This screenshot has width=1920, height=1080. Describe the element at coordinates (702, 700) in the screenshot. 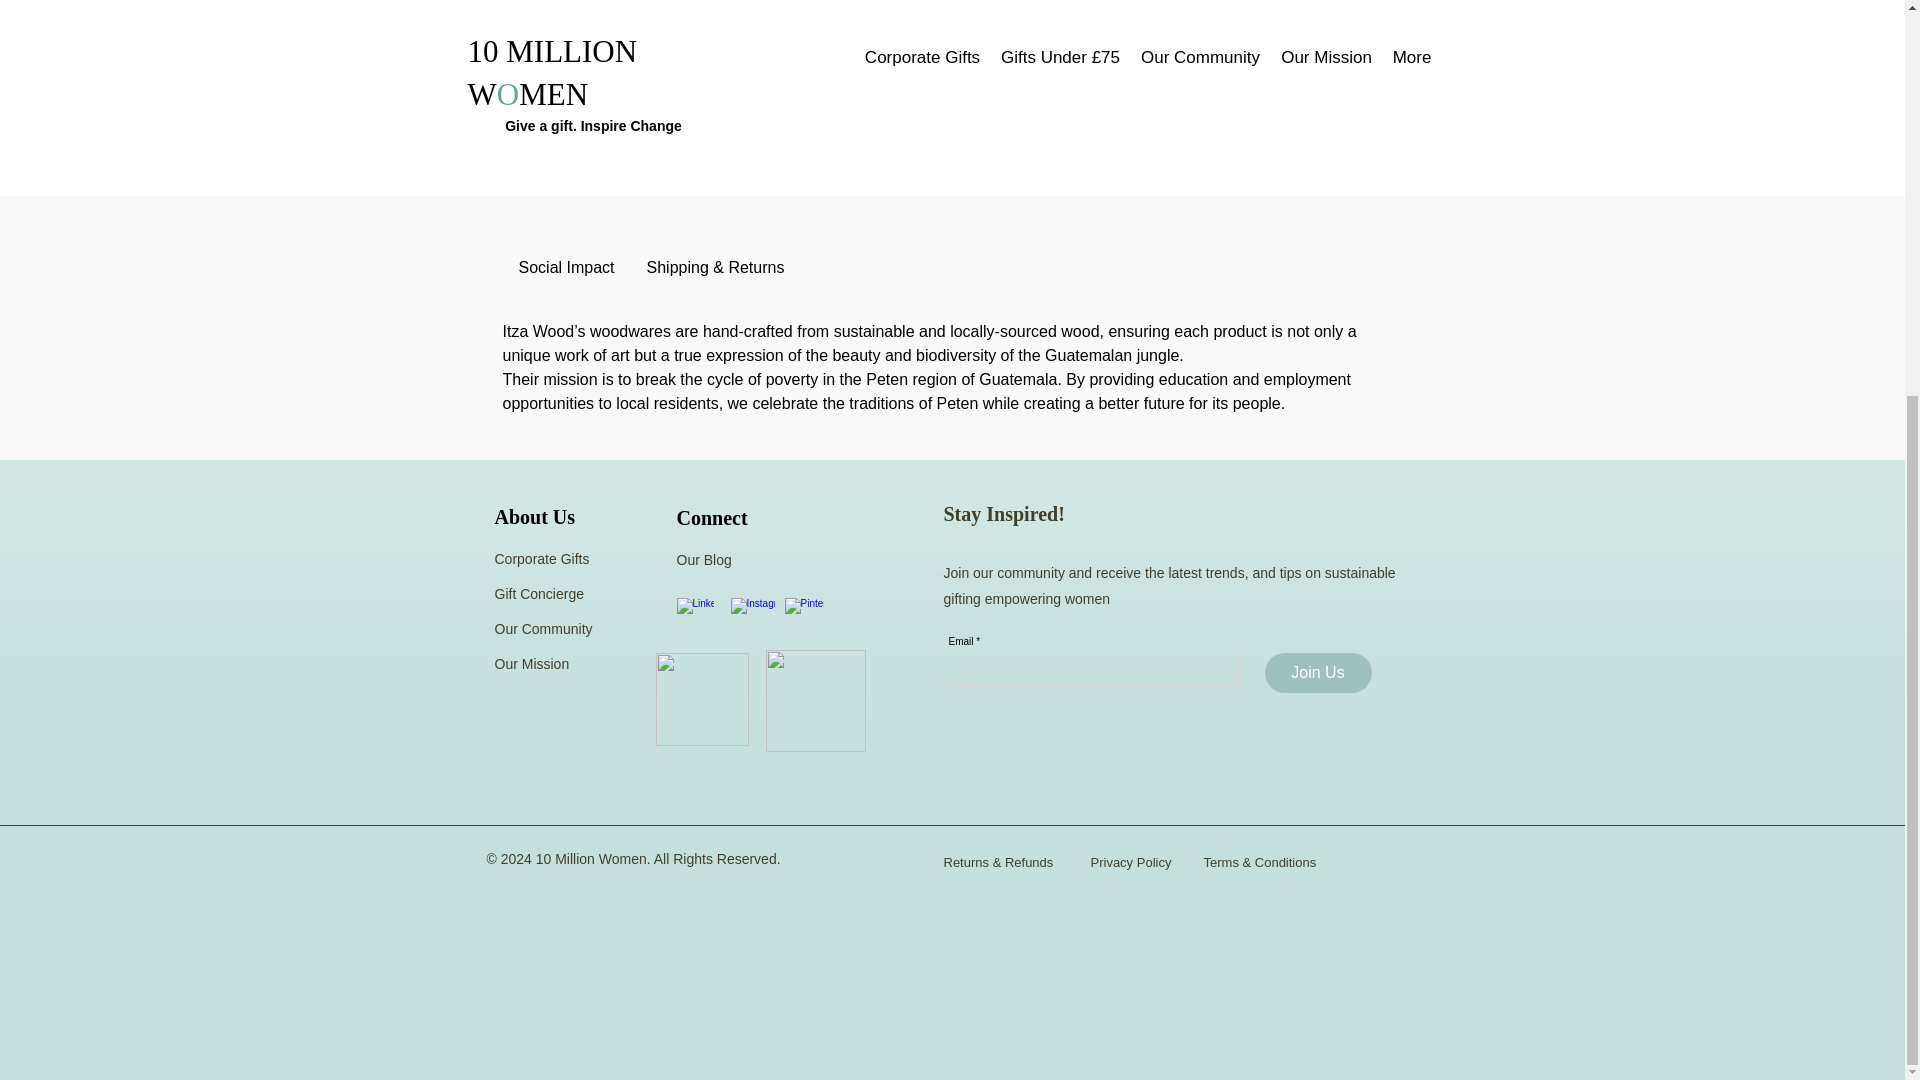

I see `SEUK Certified2 - business for good badg` at that location.